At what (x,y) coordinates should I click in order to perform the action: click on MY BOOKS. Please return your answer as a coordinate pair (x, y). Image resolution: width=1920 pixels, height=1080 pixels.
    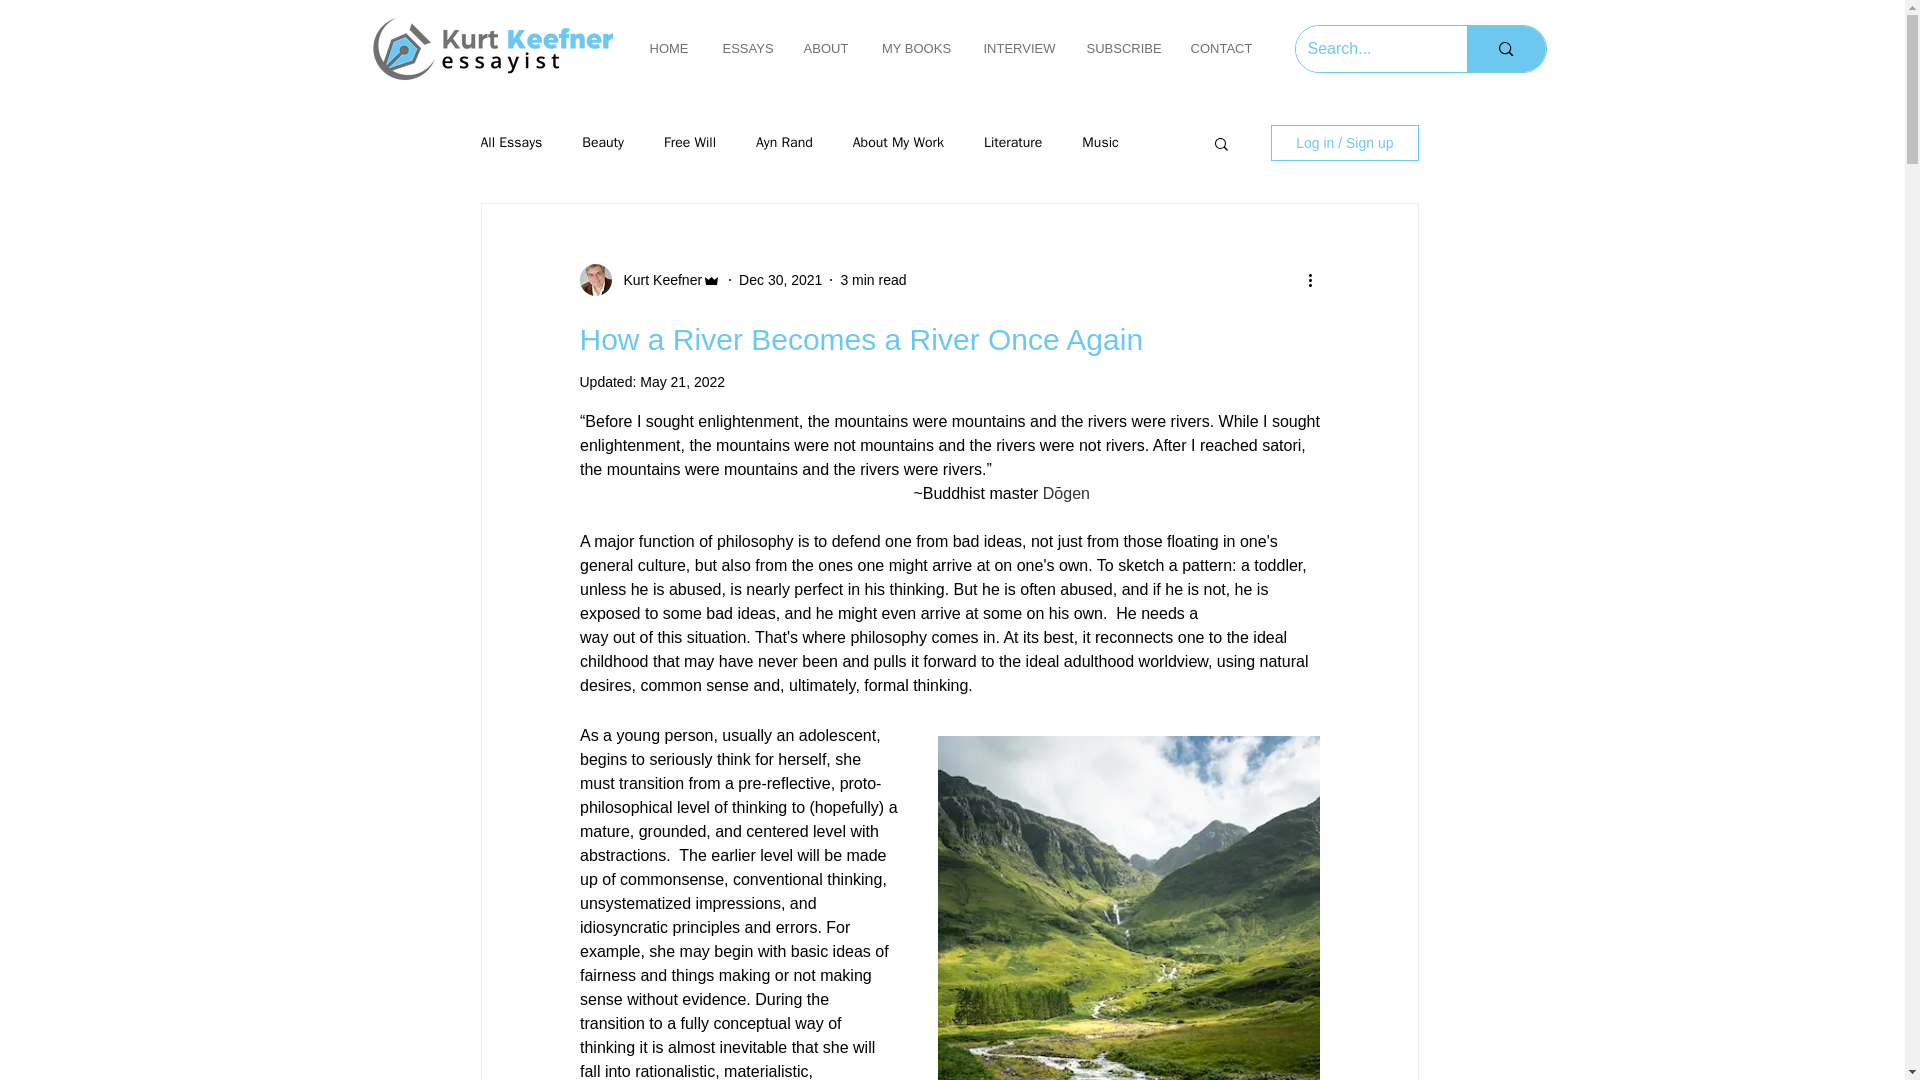
    Looking at the image, I should click on (916, 48).